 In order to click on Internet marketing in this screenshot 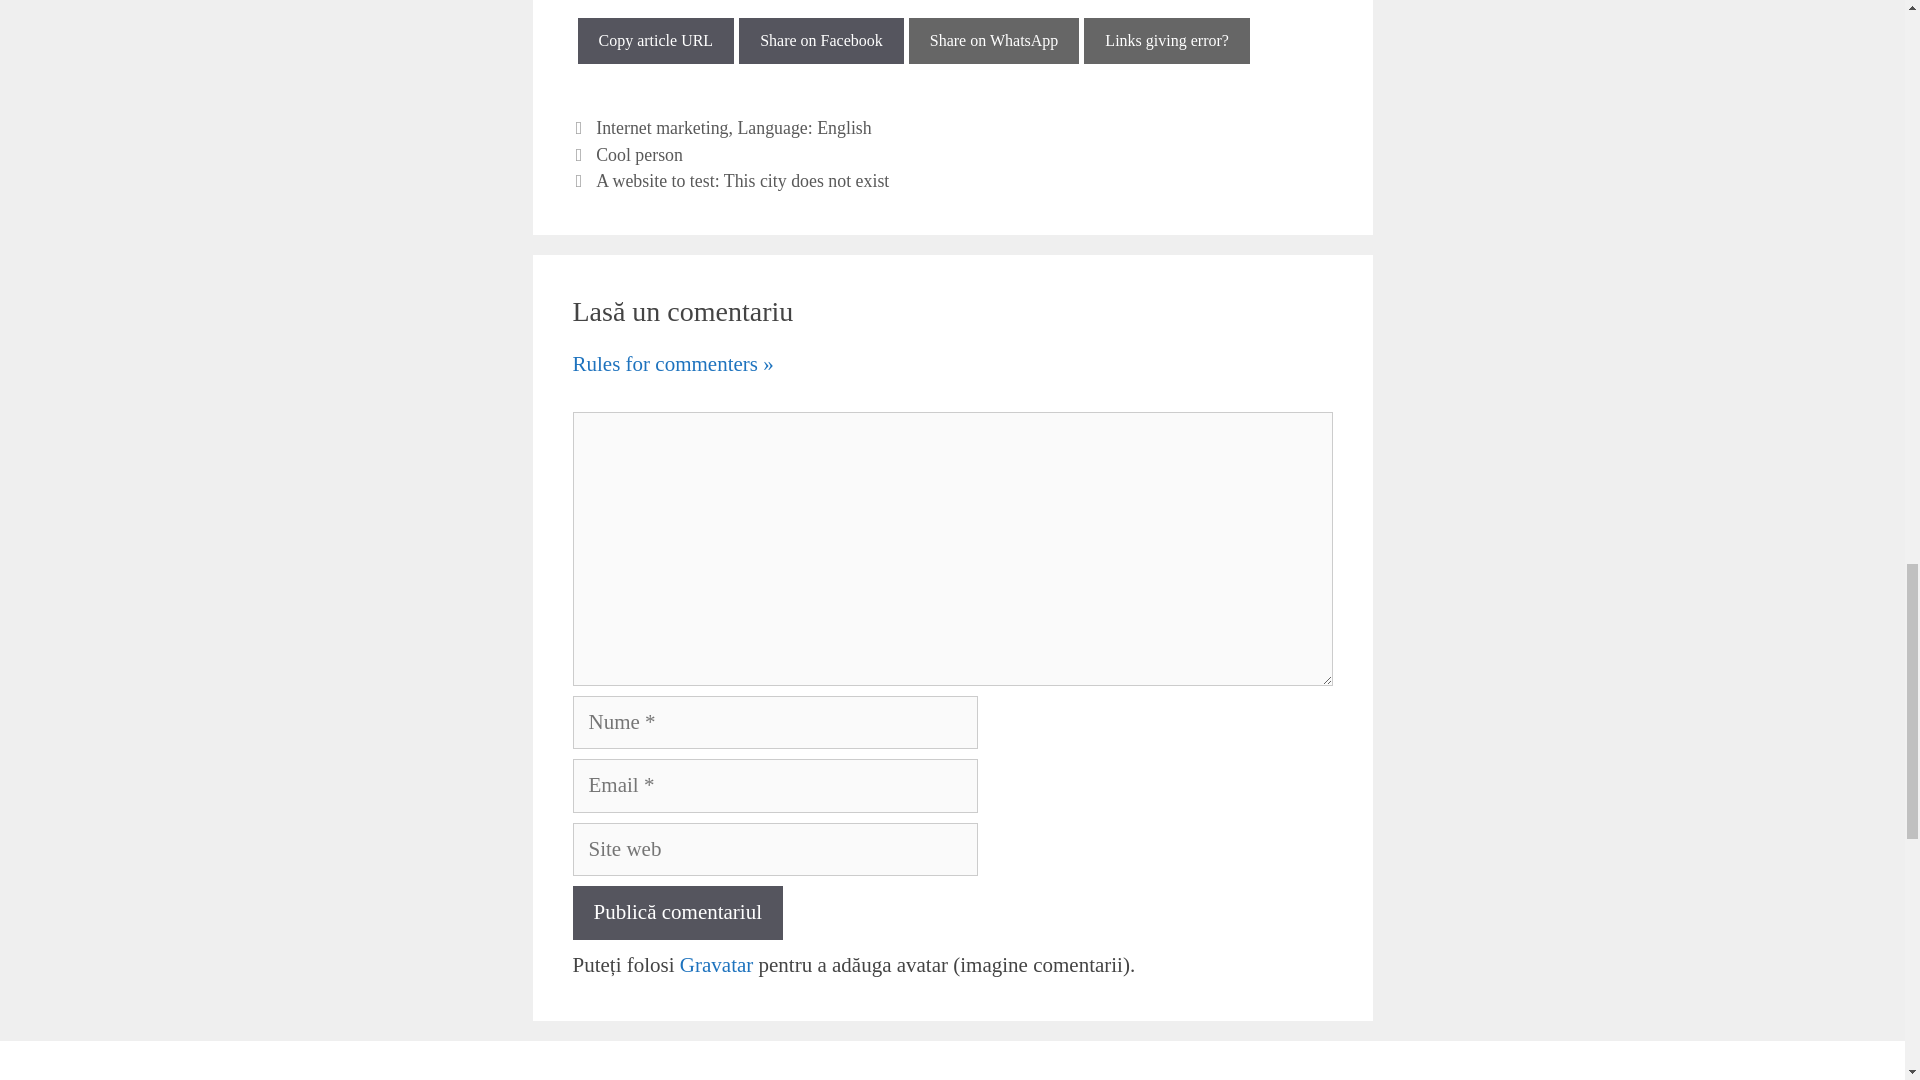, I will do `click(661, 128)`.